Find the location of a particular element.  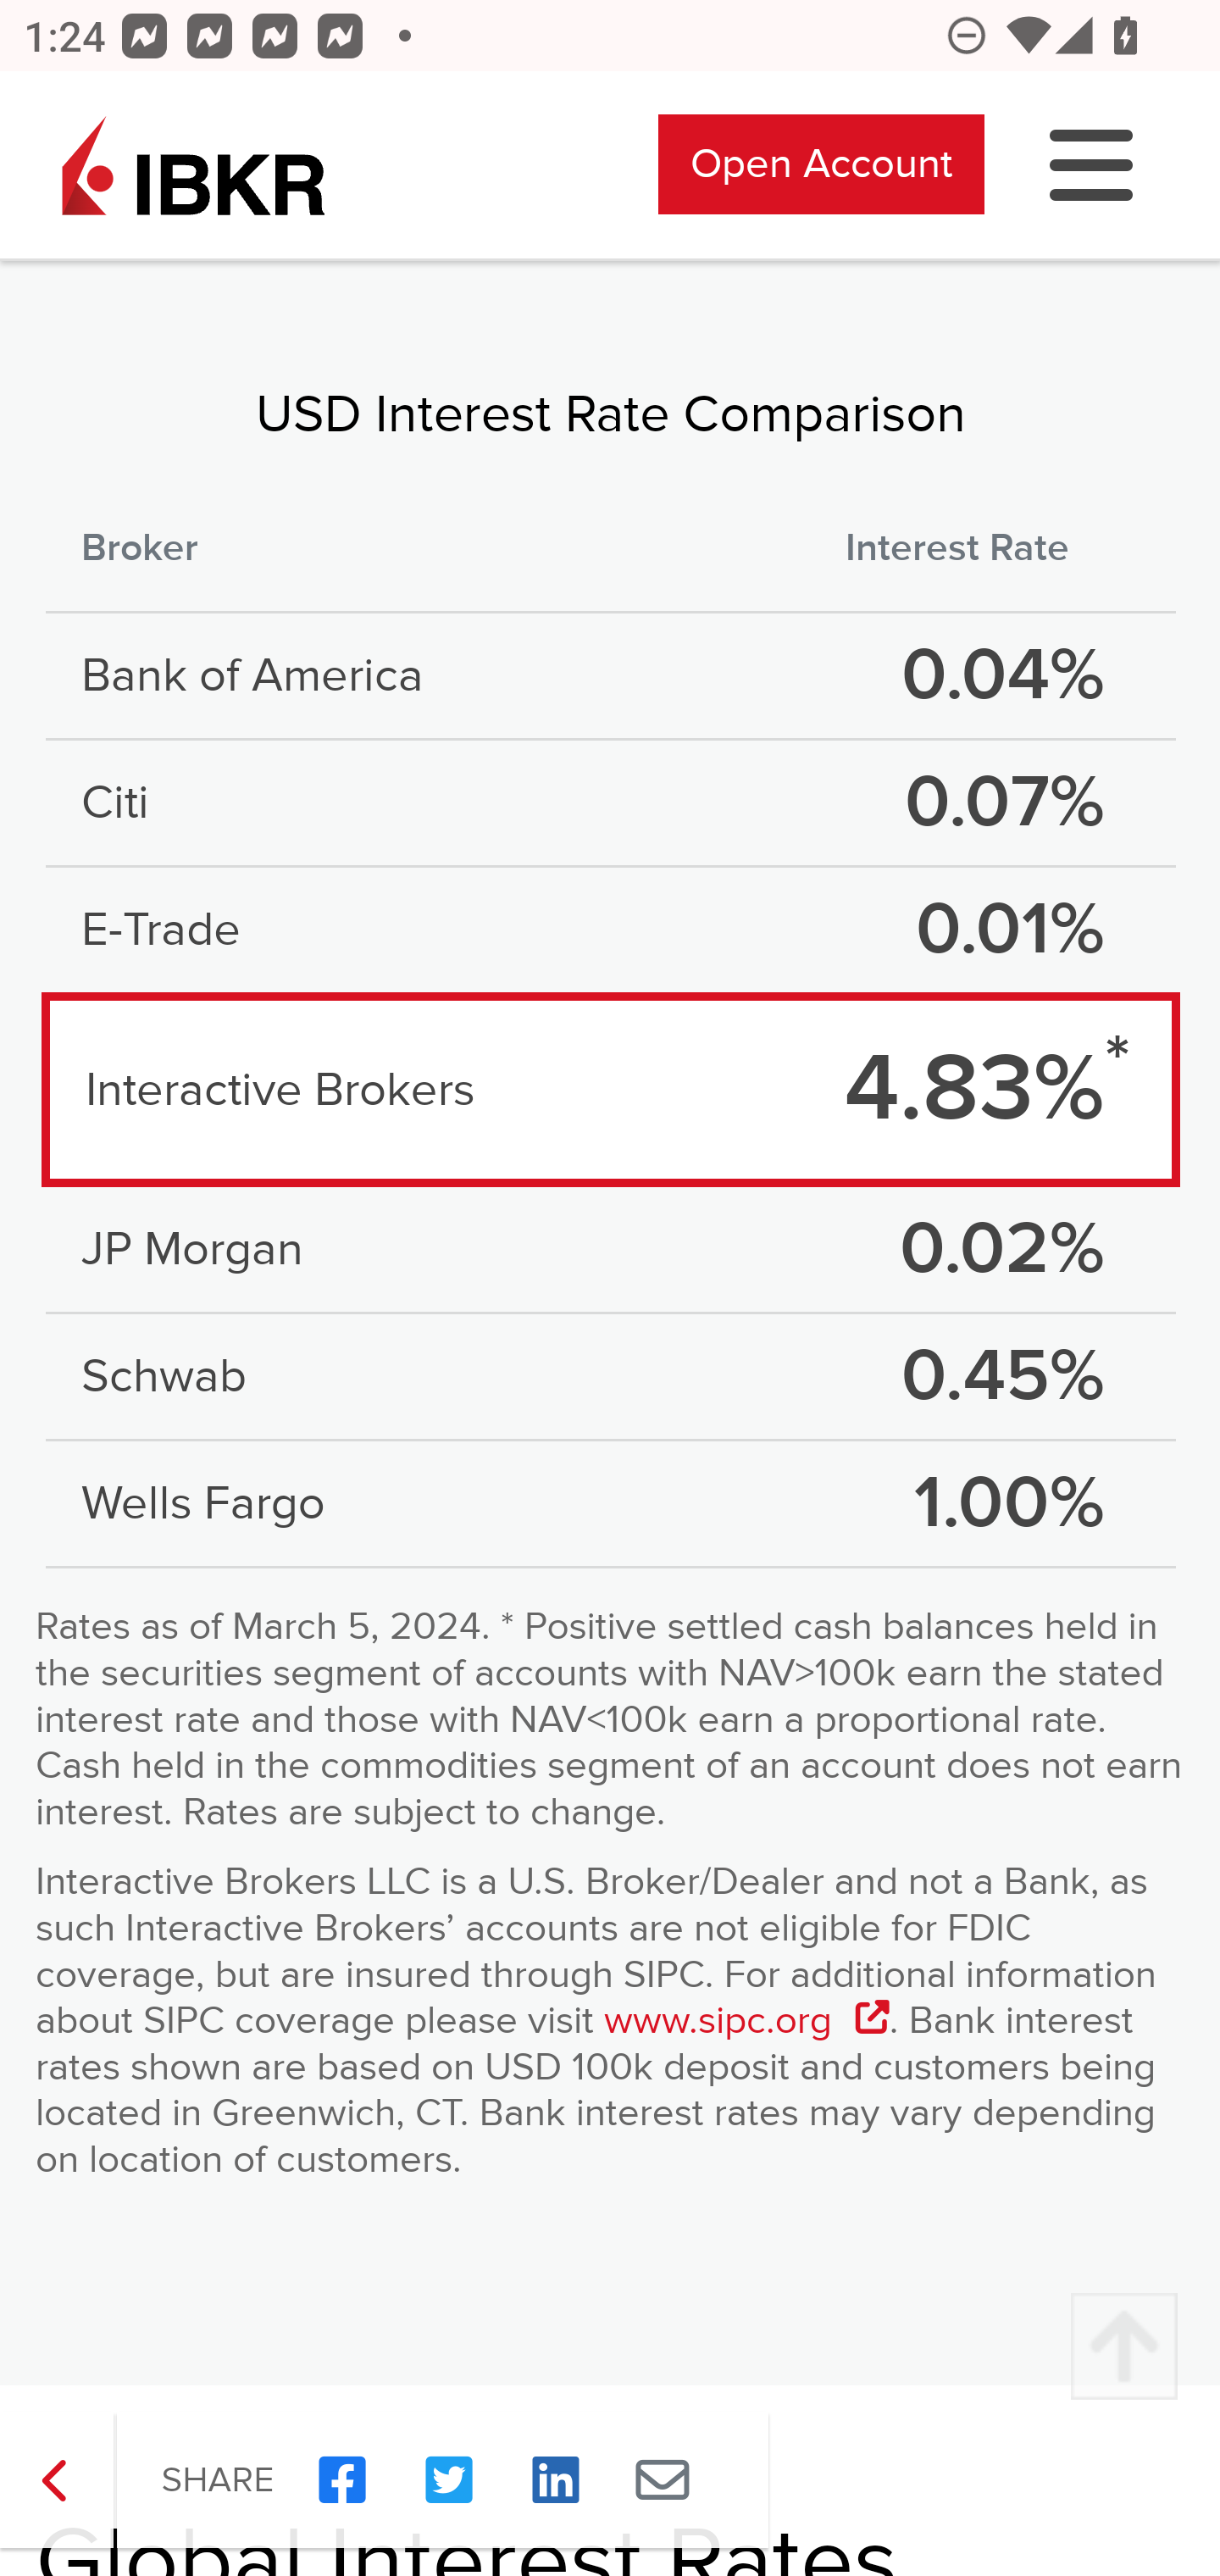

Share on Facebook  is located at coordinates (342, 2480).